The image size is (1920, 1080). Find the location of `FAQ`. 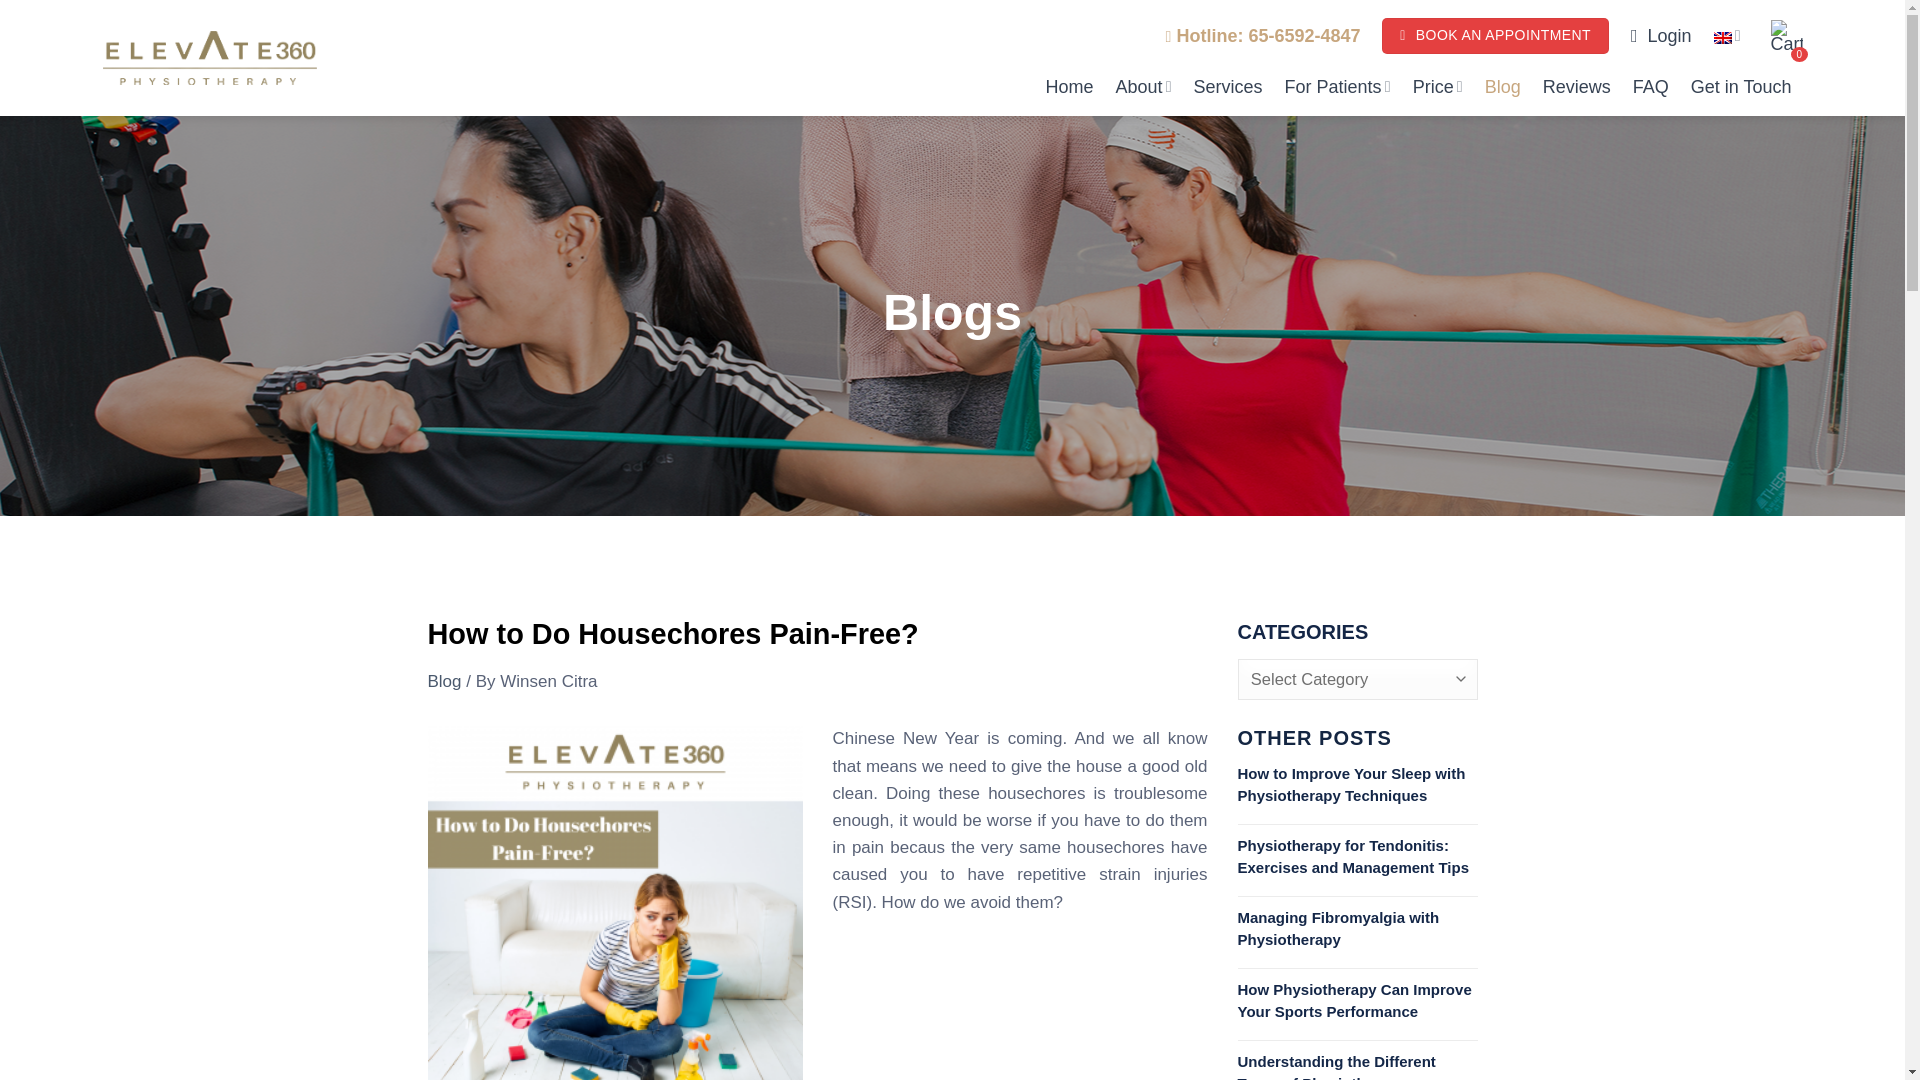

FAQ is located at coordinates (1650, 86).